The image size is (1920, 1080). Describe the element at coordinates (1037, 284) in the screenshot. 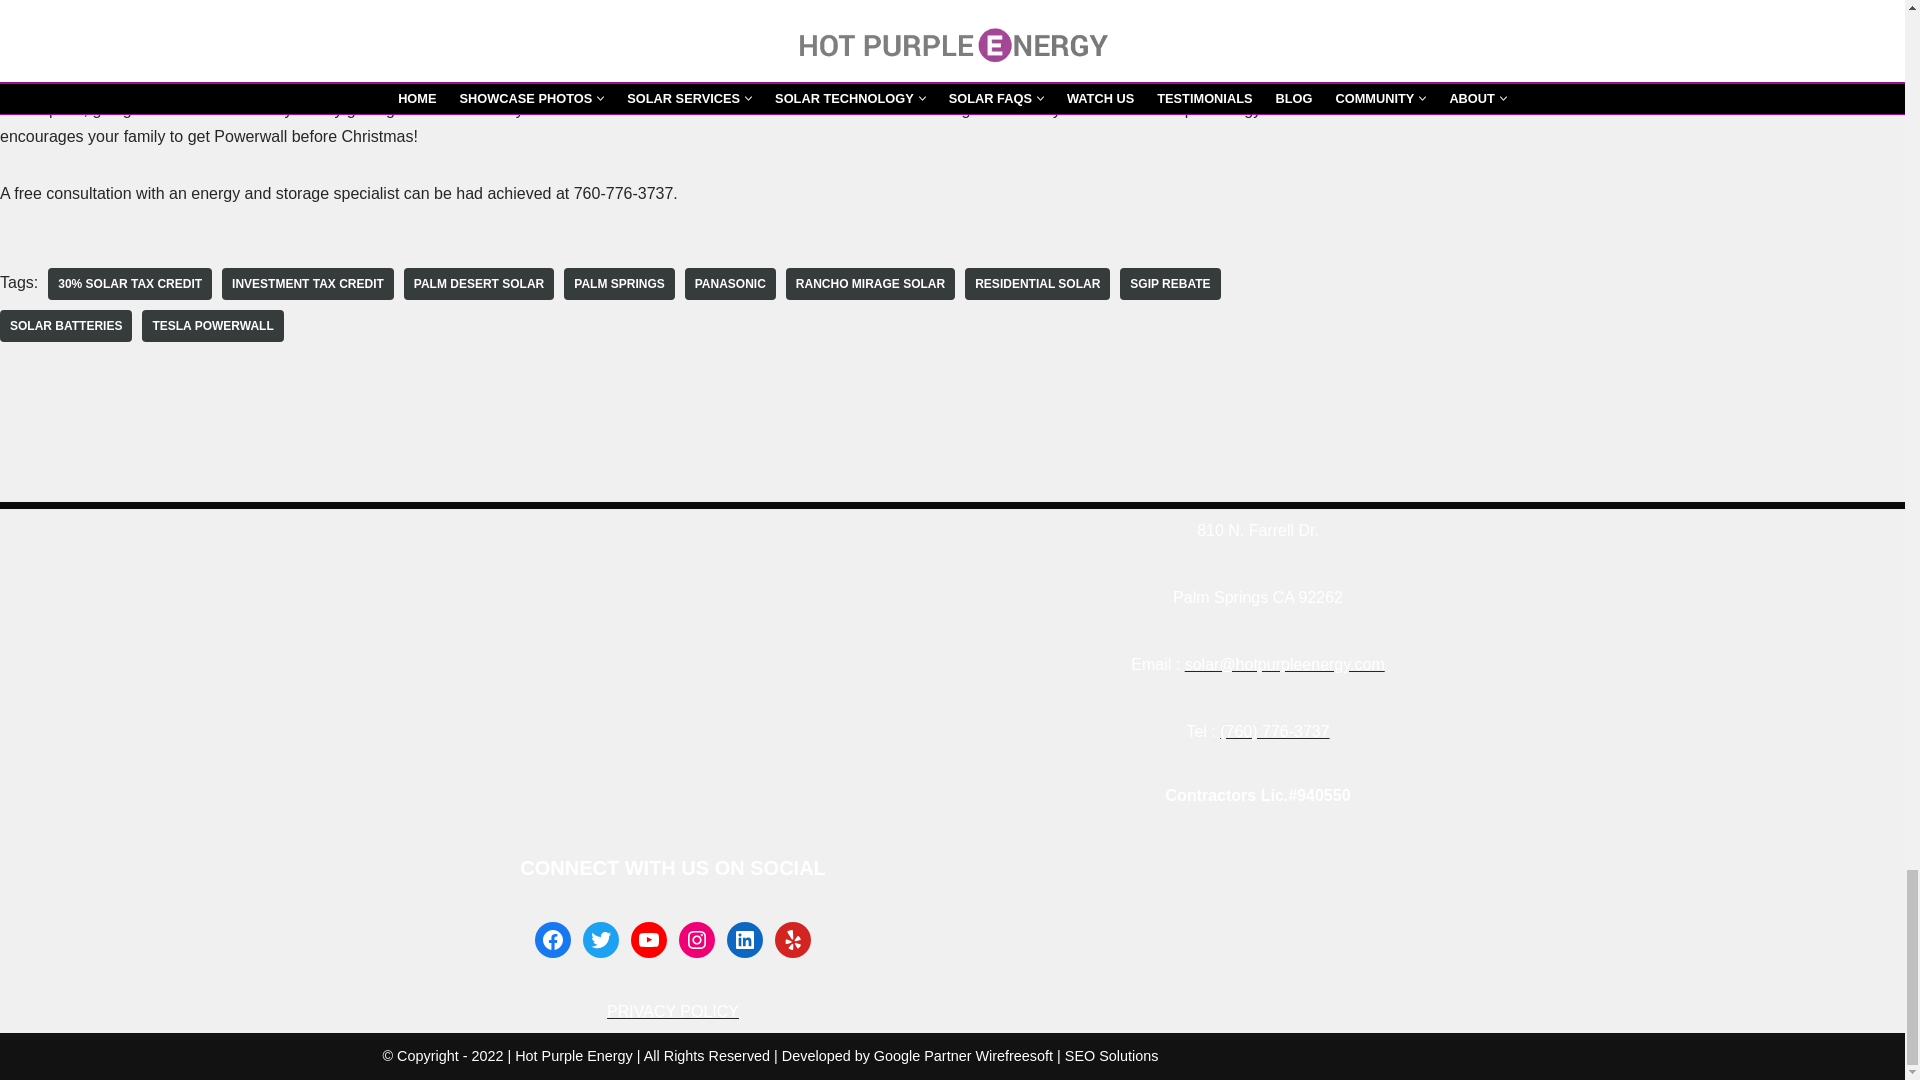

I see `residential solar` at that location.